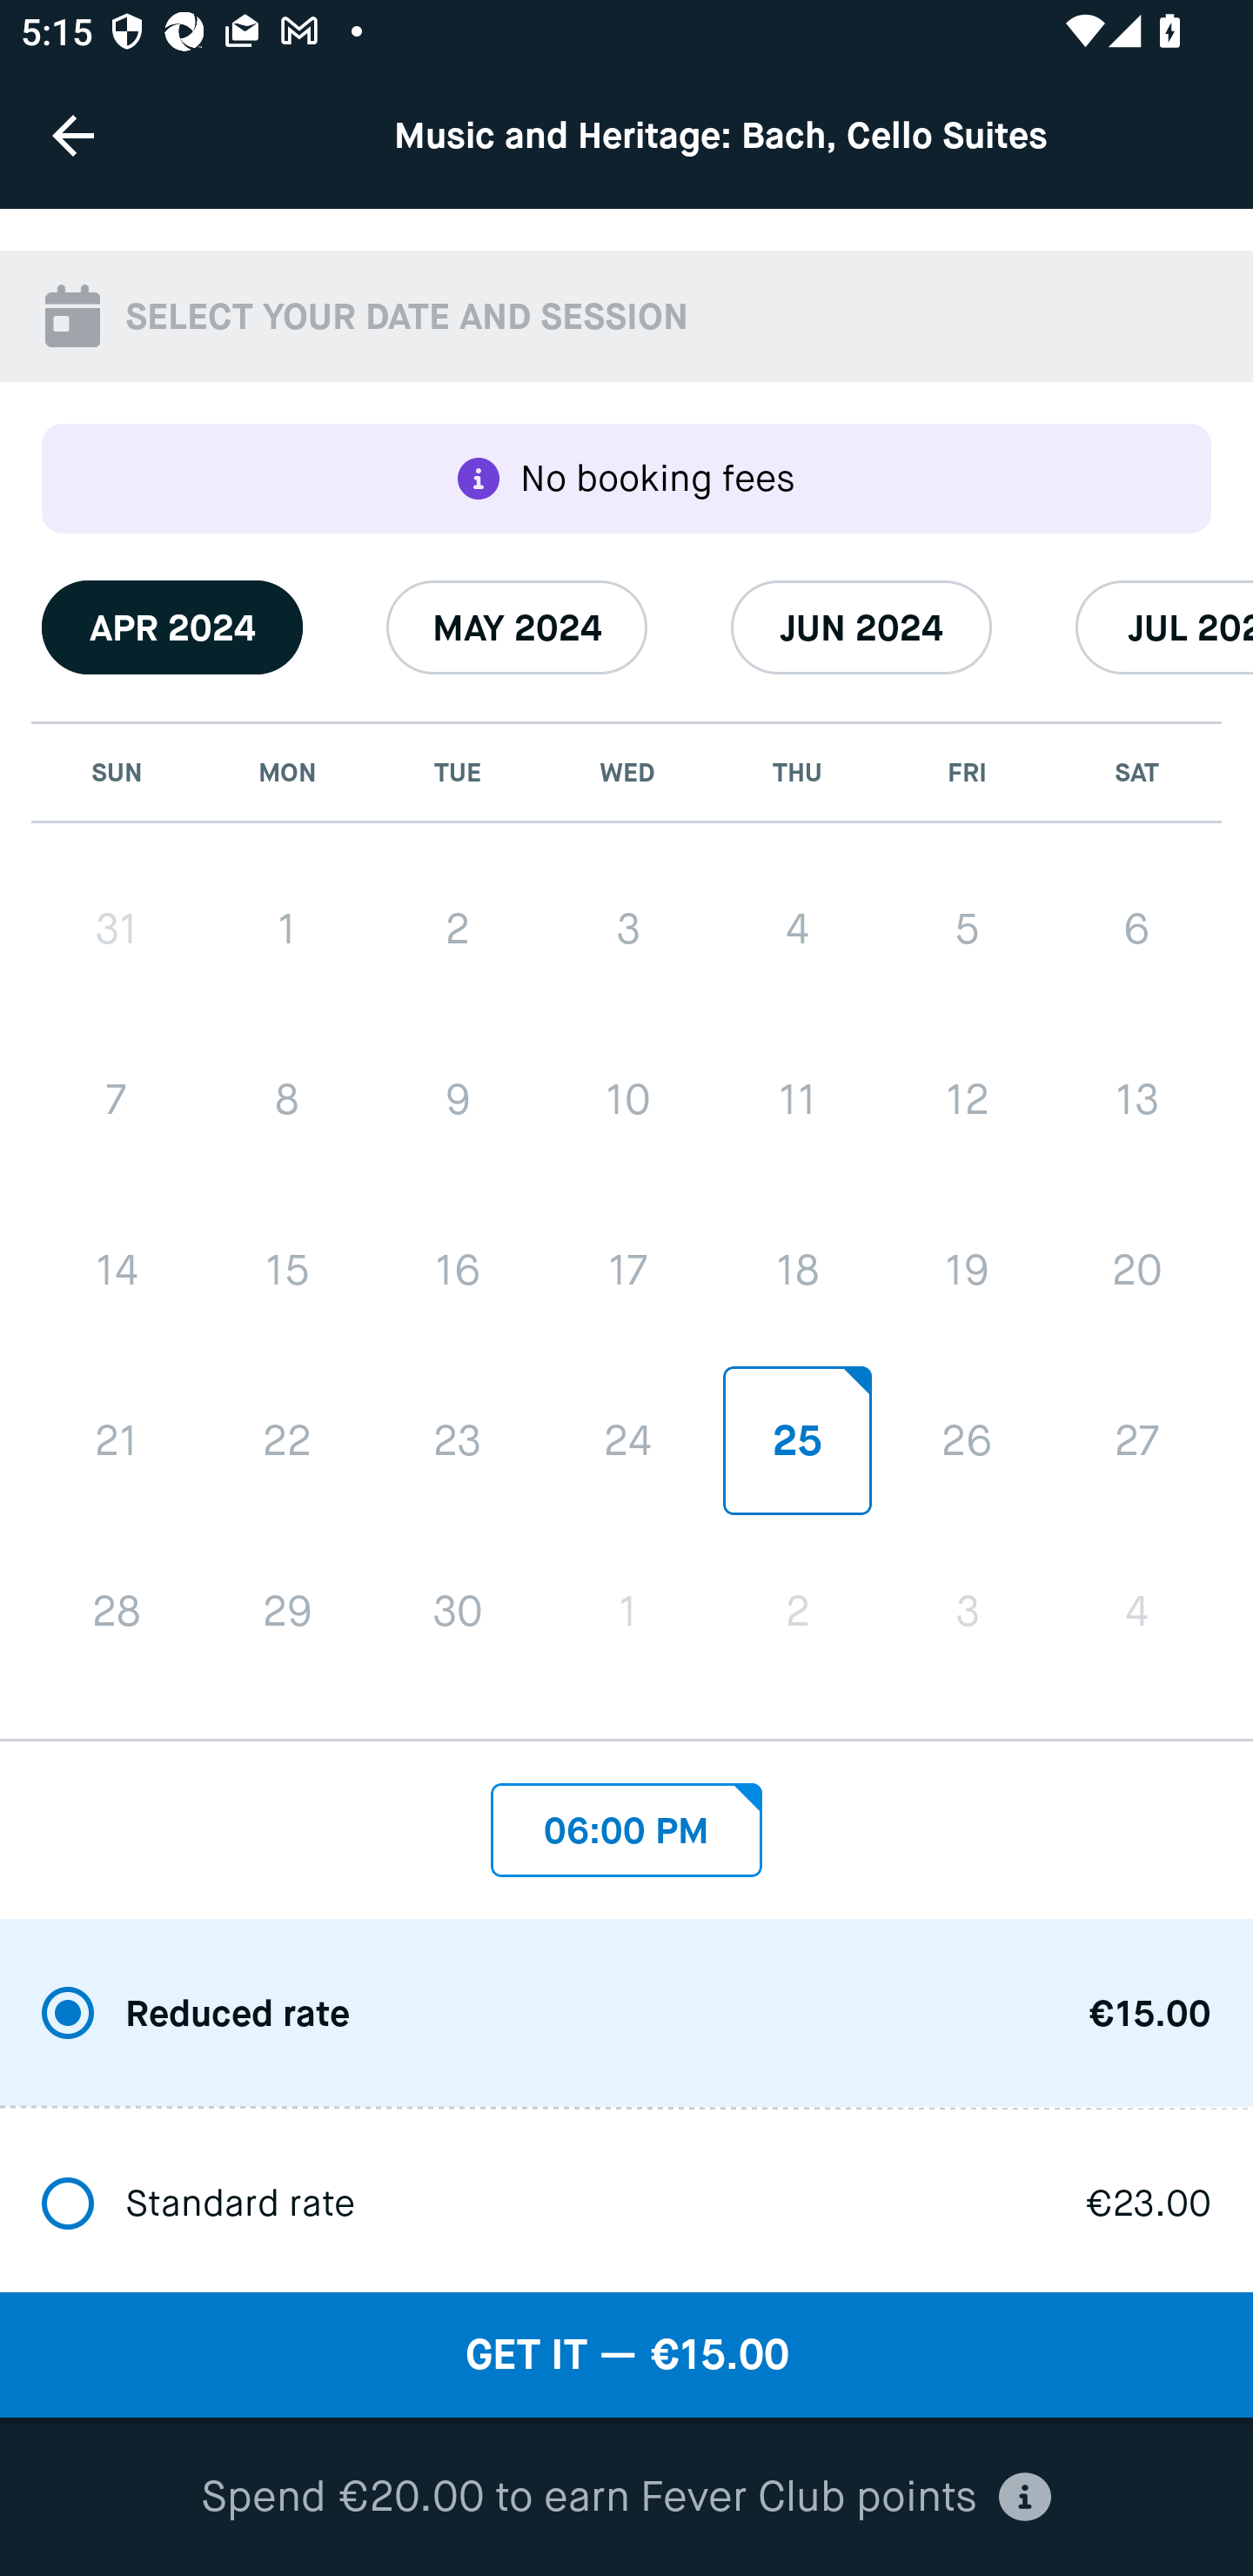 The image size is (1253, 2576). I want to click on APR 2024, so click(172, 627).